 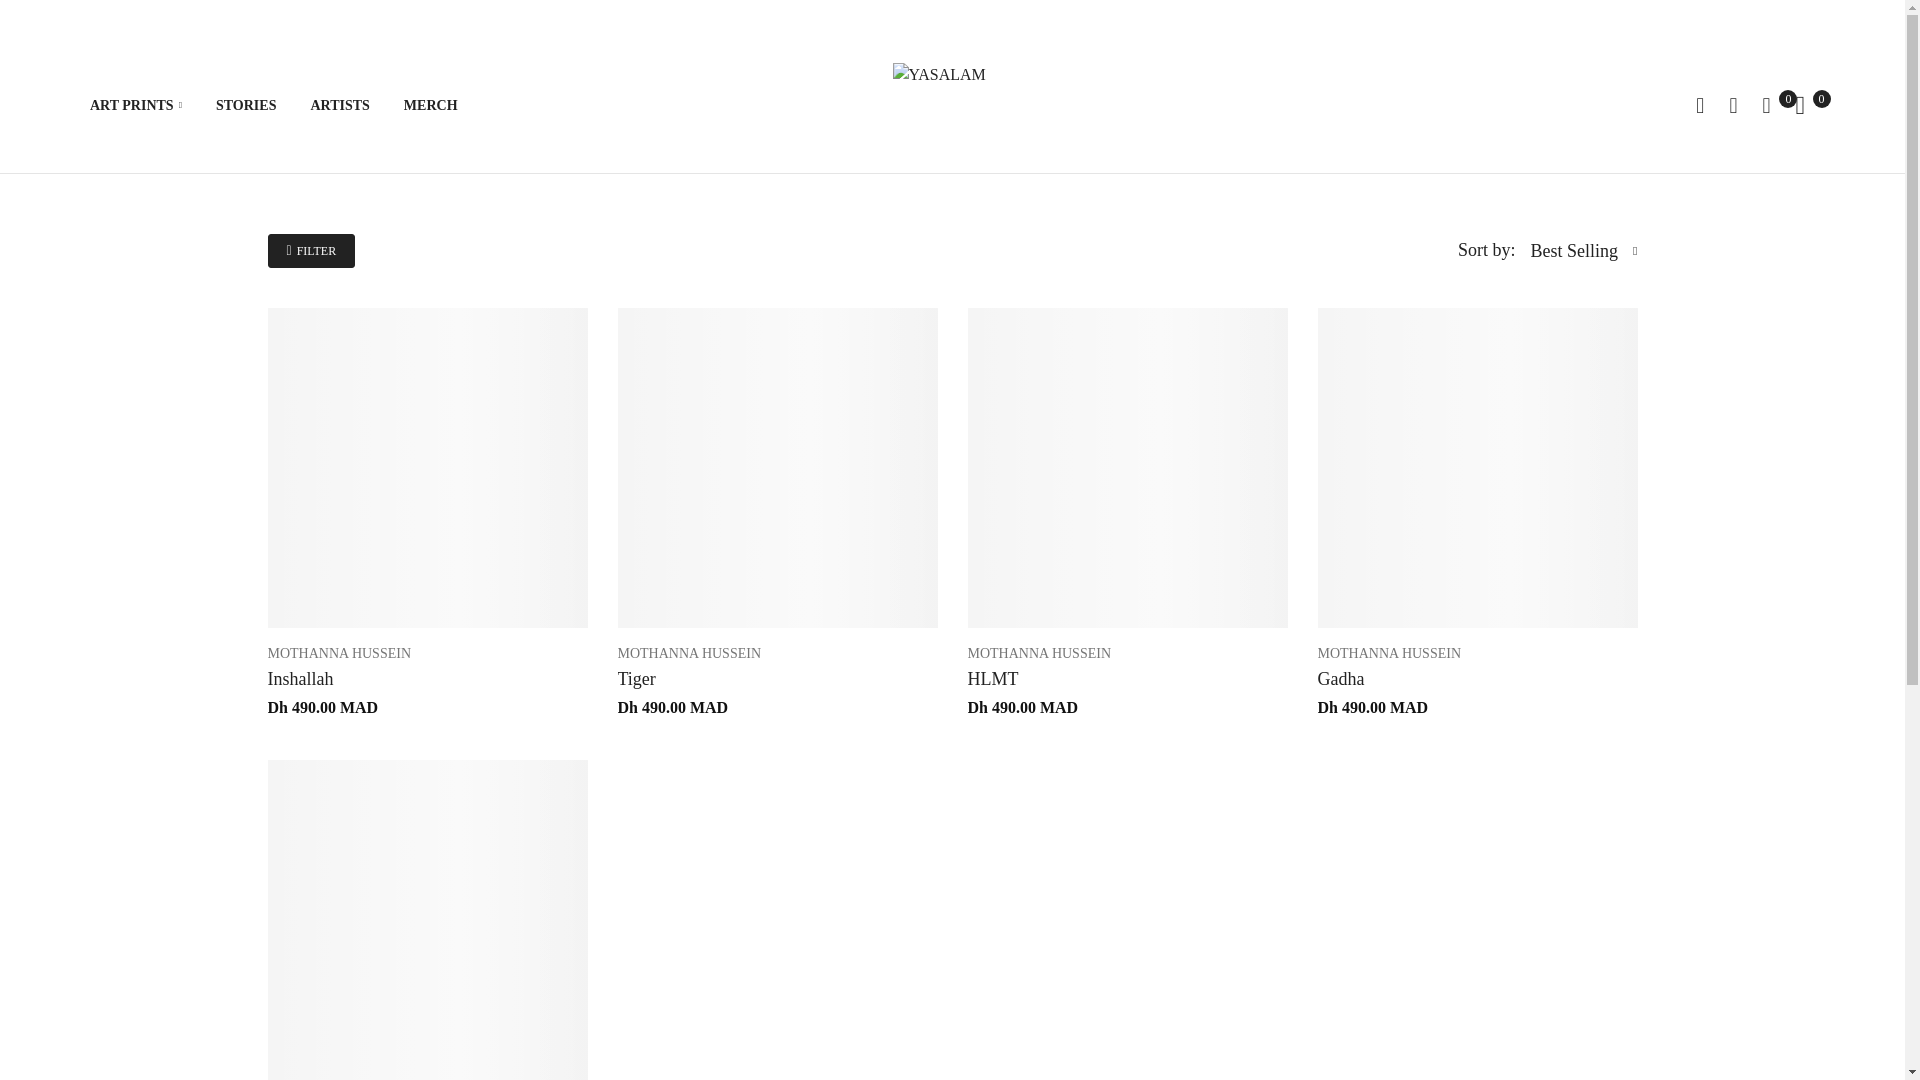 What do you see at coordinates (260, 106) in the screenshot?
I see `STORIES` at bounding box center [260, 106].